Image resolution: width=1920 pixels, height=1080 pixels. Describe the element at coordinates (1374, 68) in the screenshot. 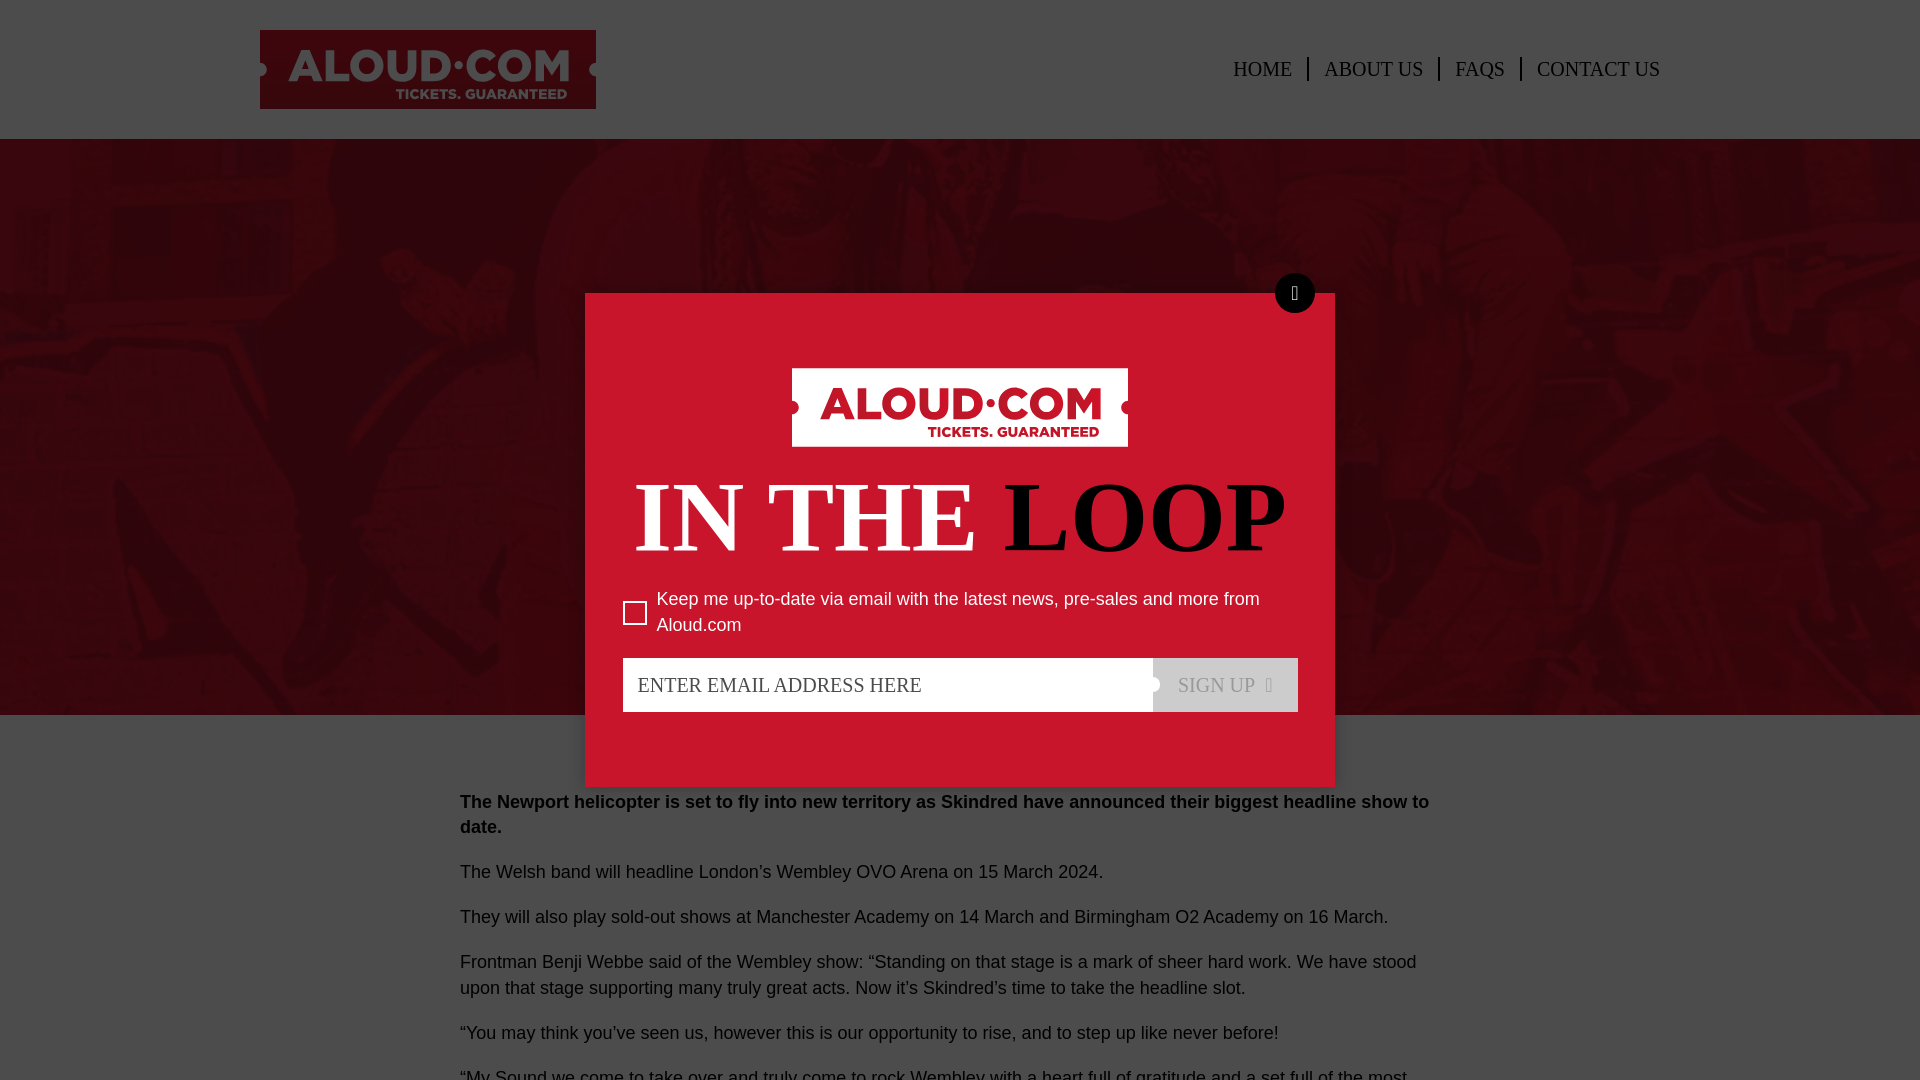

I see `ABOUT US` at that location.